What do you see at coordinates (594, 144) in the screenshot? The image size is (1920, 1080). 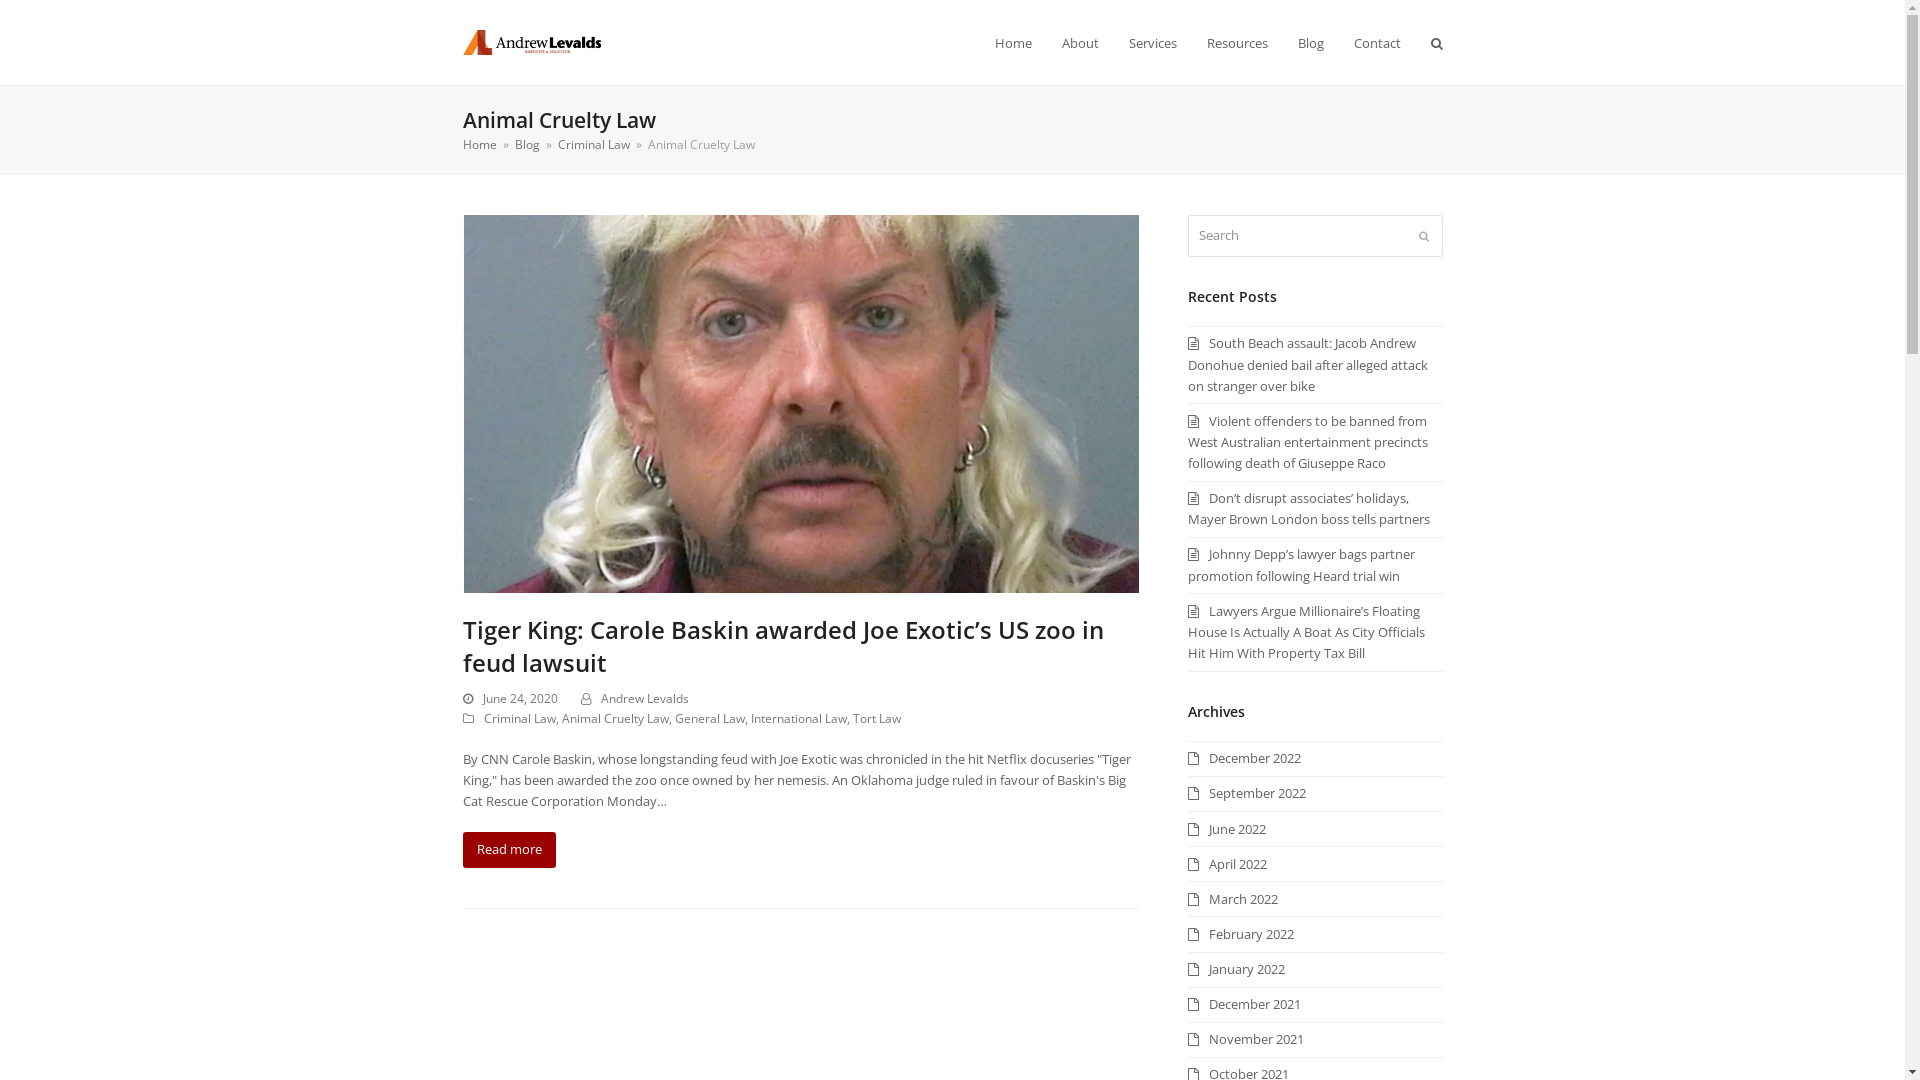 I see `Criminal Law` at bounding box center [594, 144].